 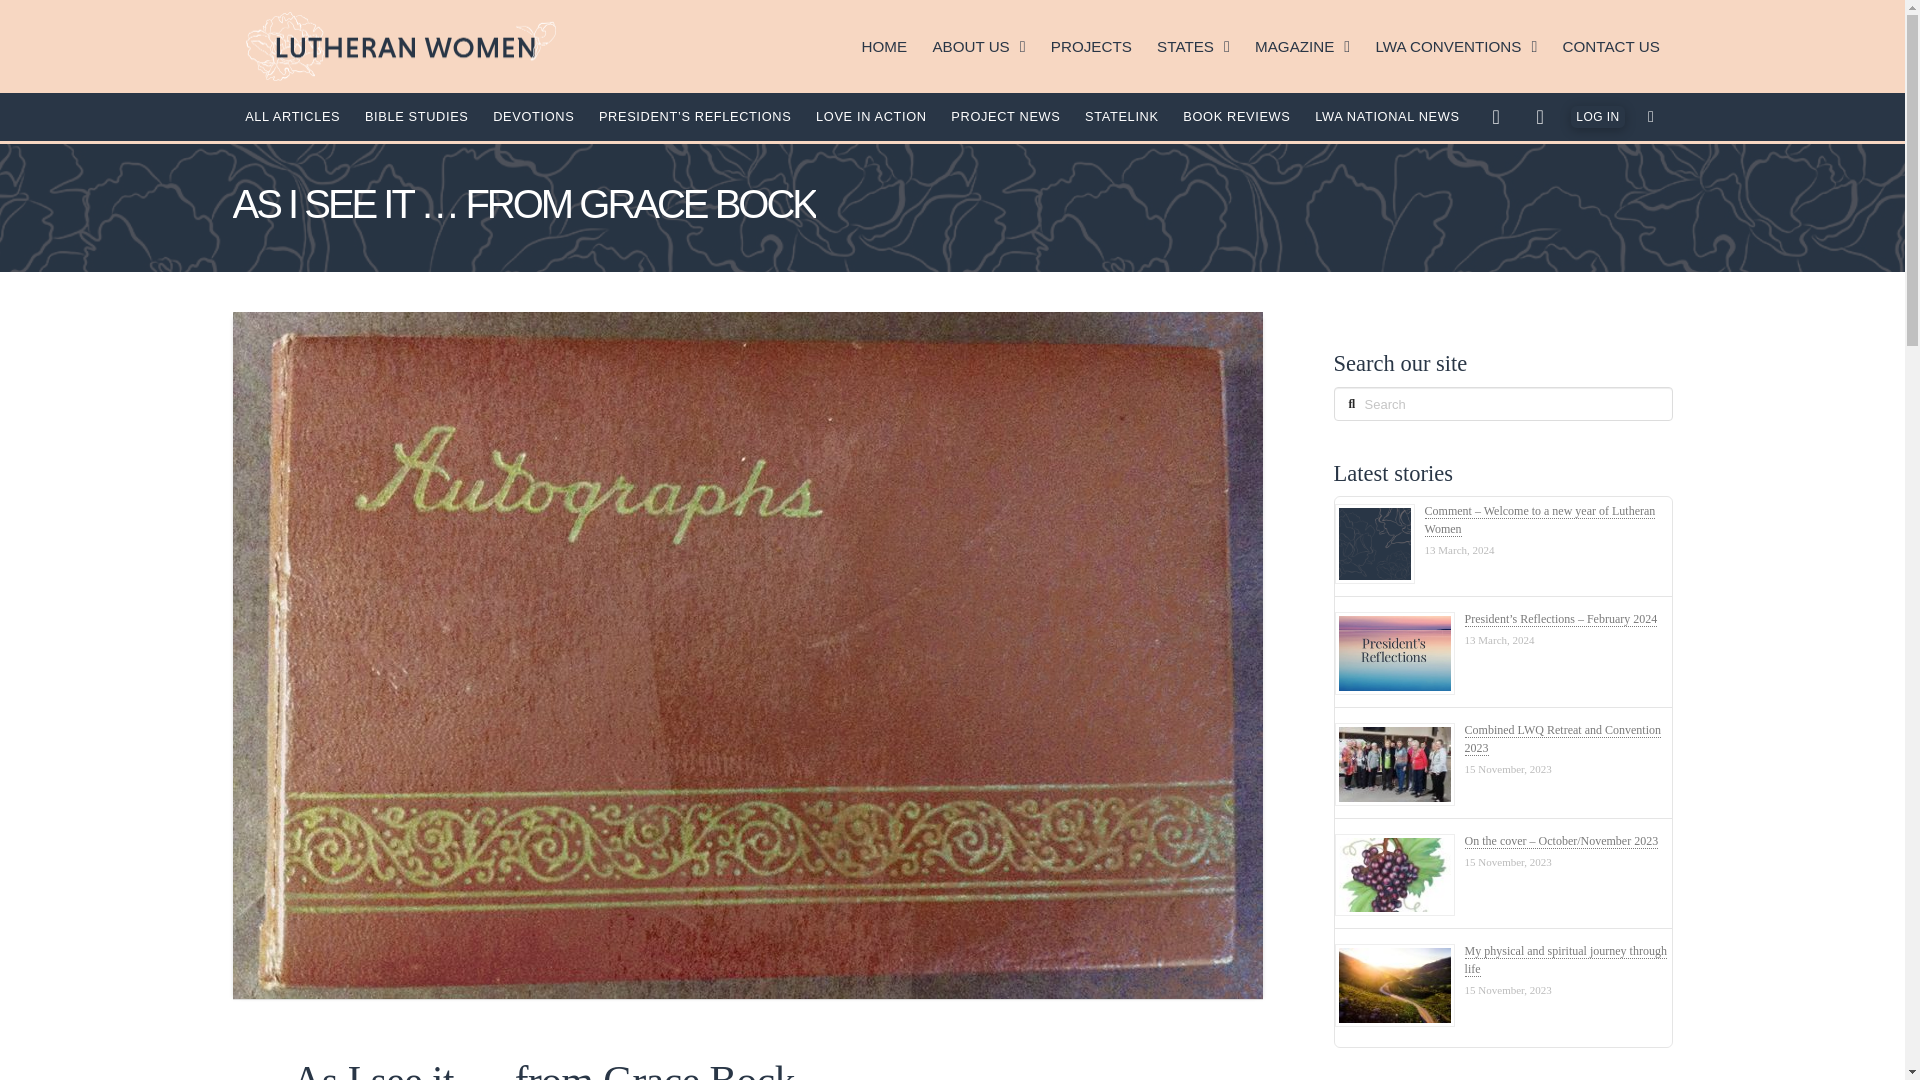 What do you see at coordinates (1597, 116) in the screenshot?
I see `LOG IN` at bounding box center [1597, 116].